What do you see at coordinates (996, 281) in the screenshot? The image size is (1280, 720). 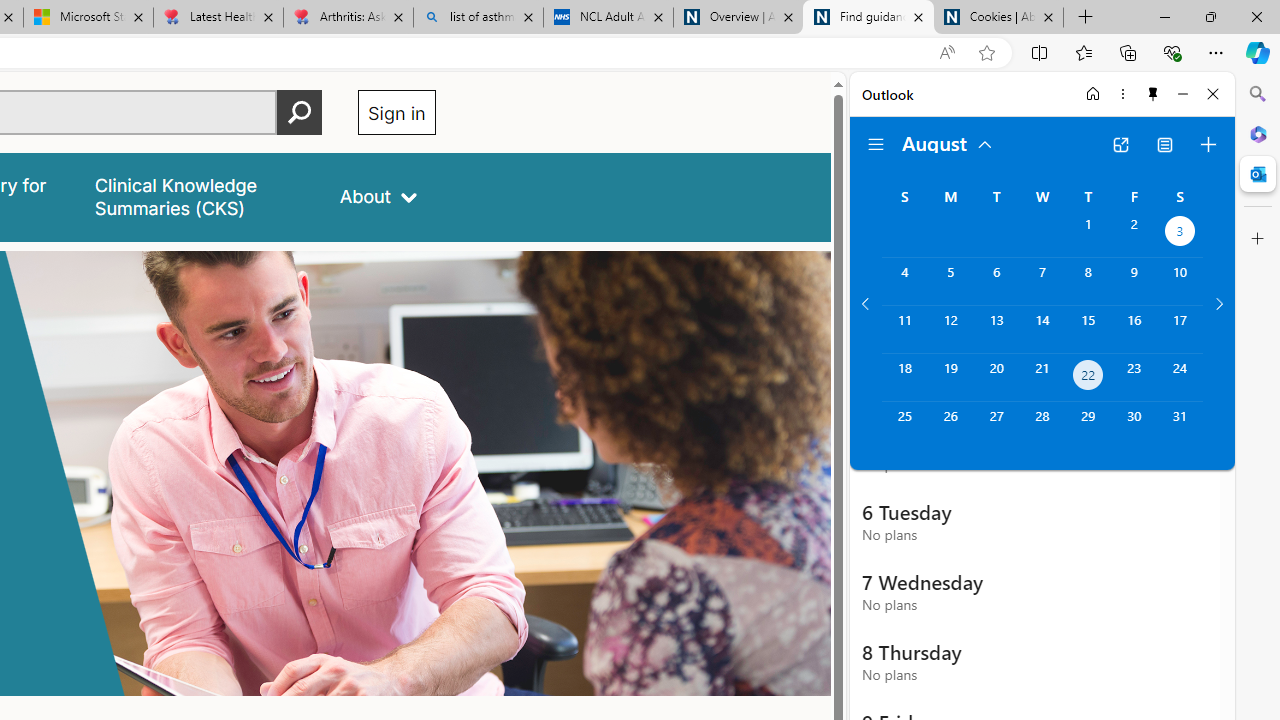 I see `Tuesday, August 6, 2024. ` at bounding box center [996, 281].